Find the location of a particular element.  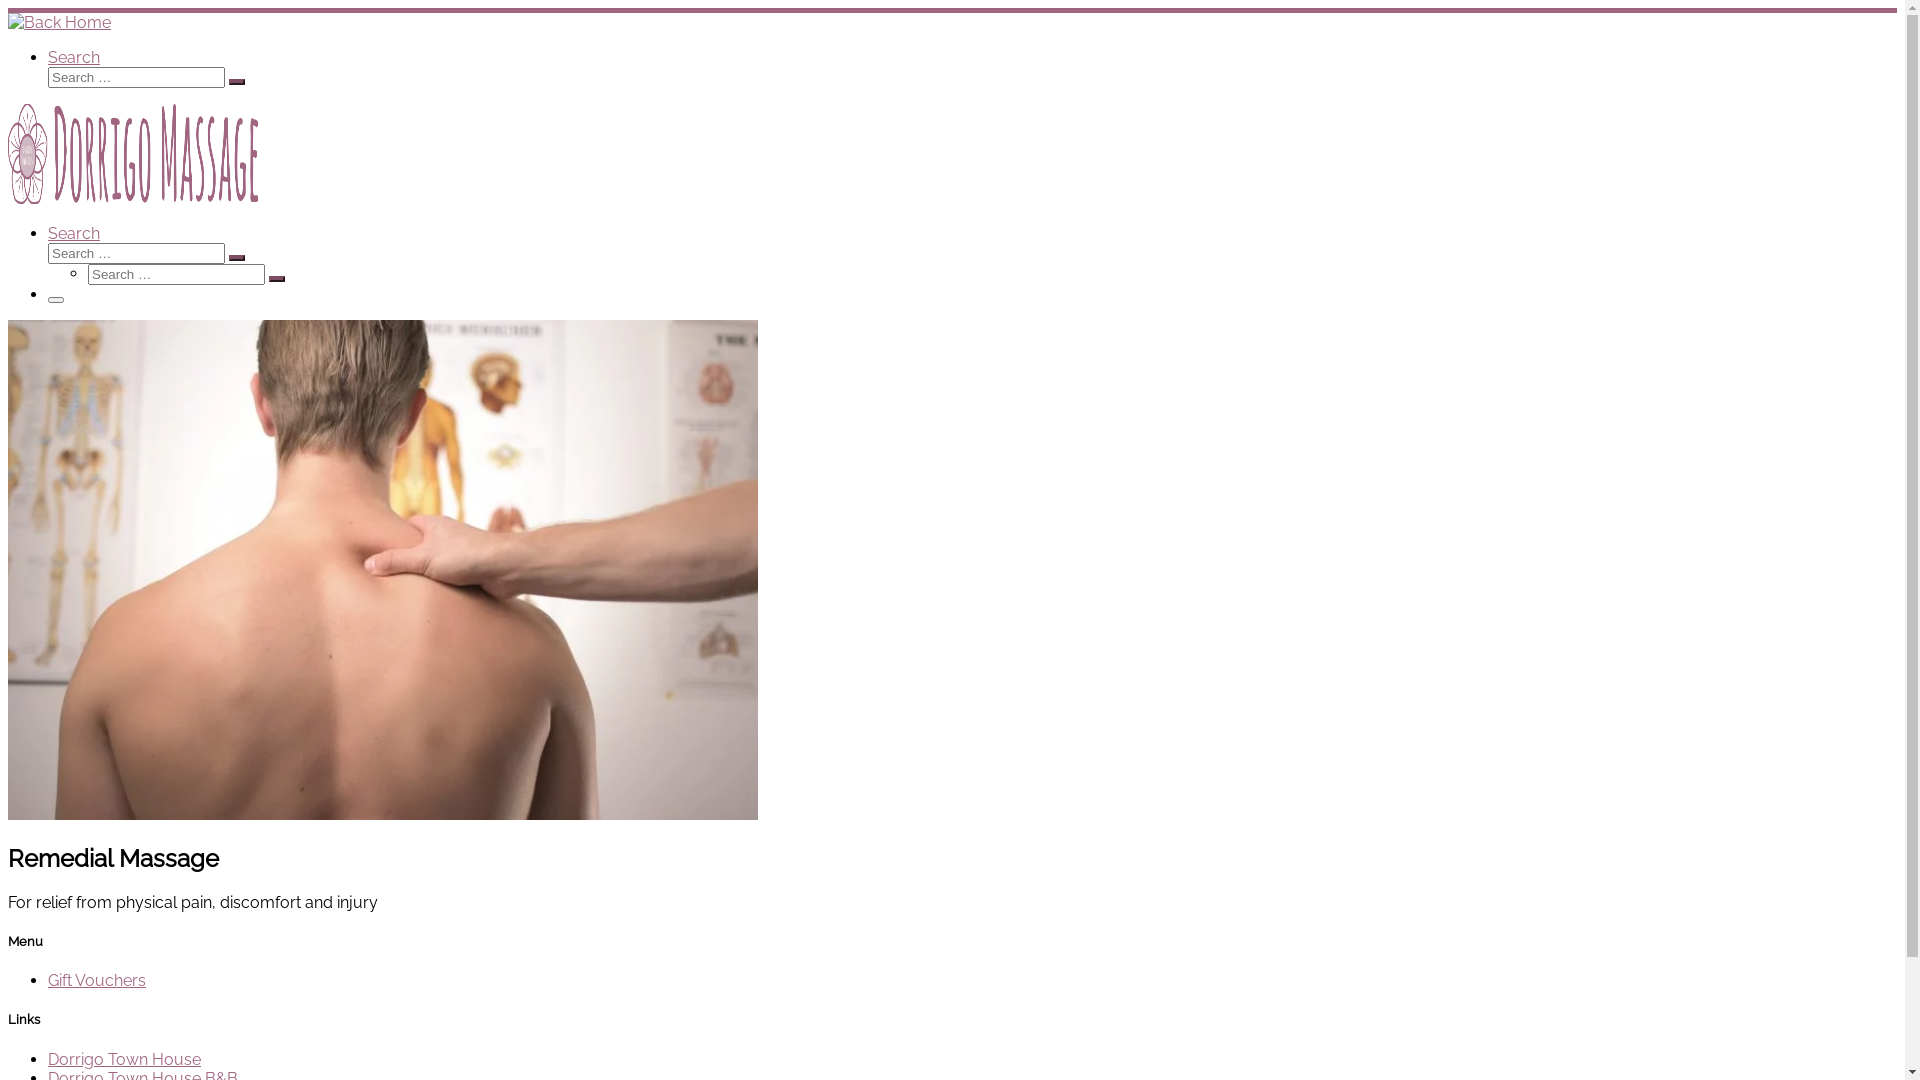

Menu is located at coordinates (56, 300).